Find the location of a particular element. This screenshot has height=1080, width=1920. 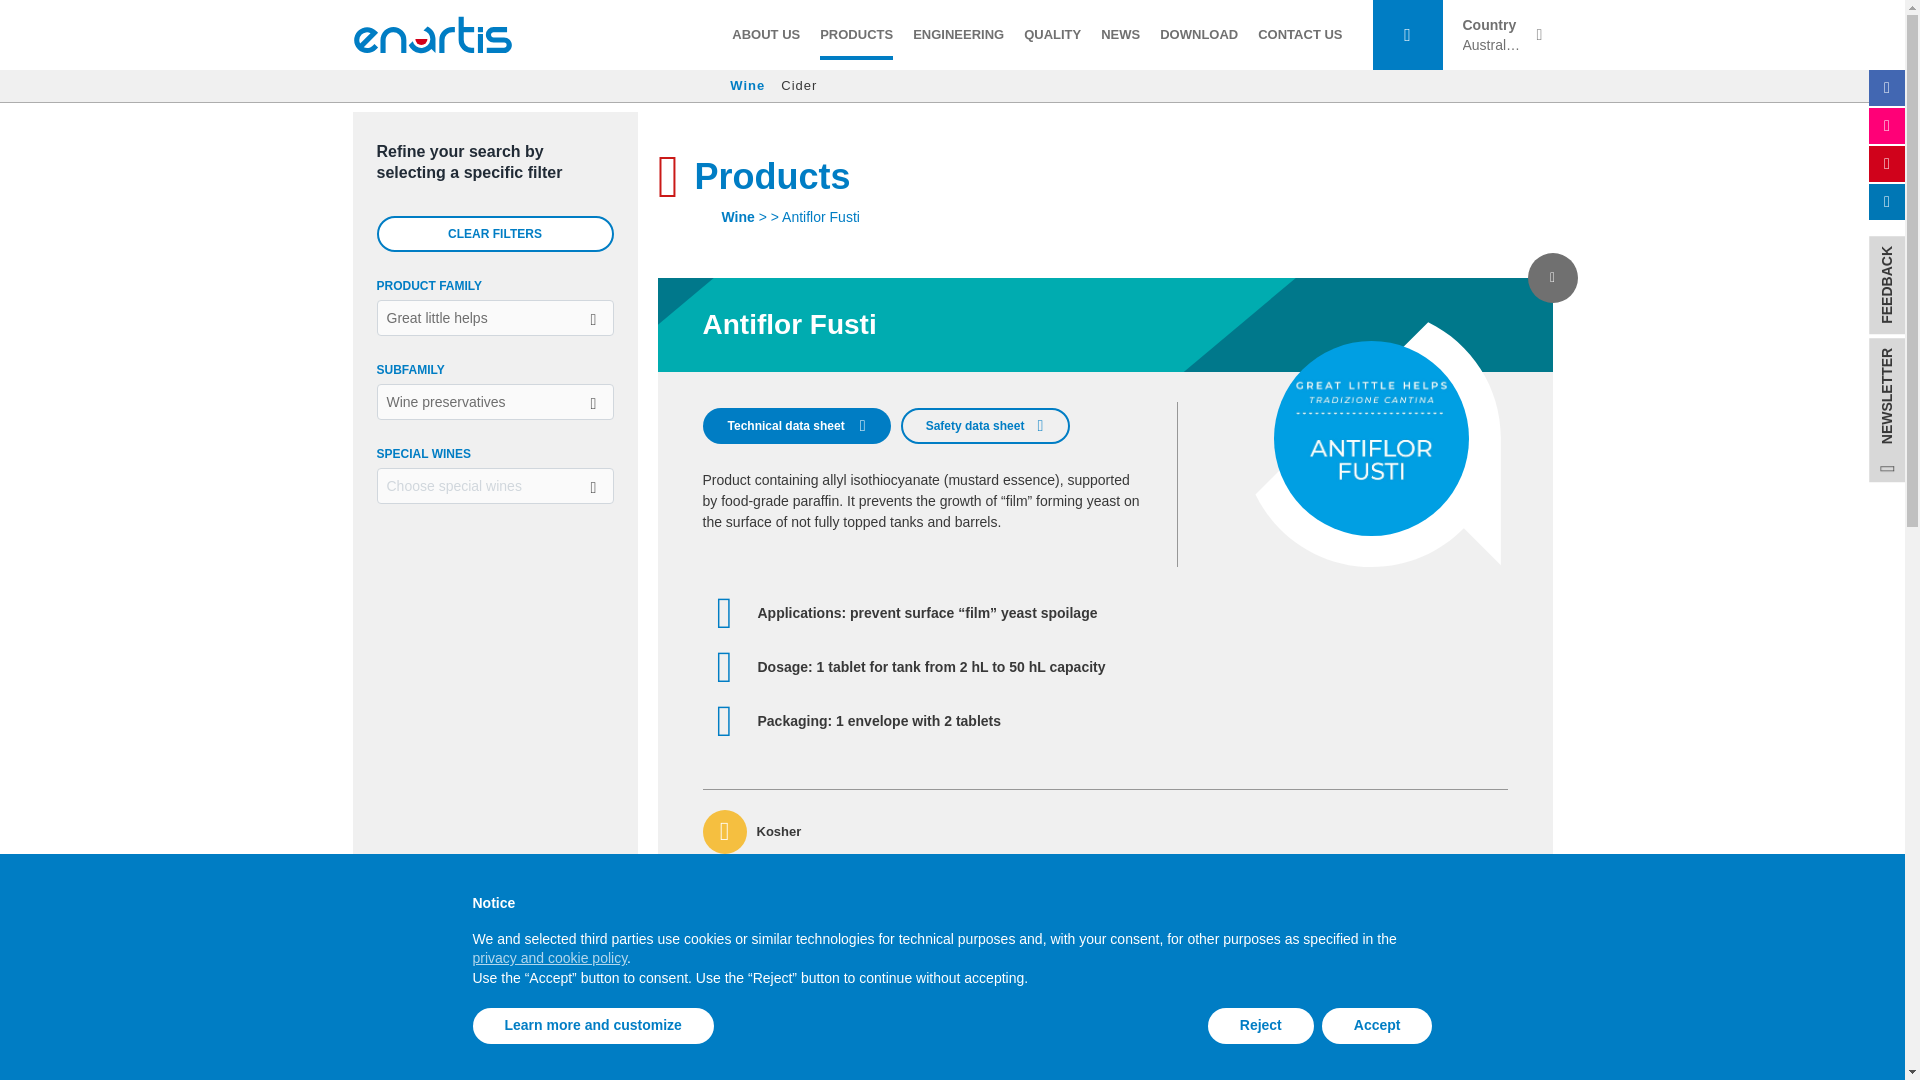

Download Antiflor Fusti safety data sheet is located at coordinates (986, 426).